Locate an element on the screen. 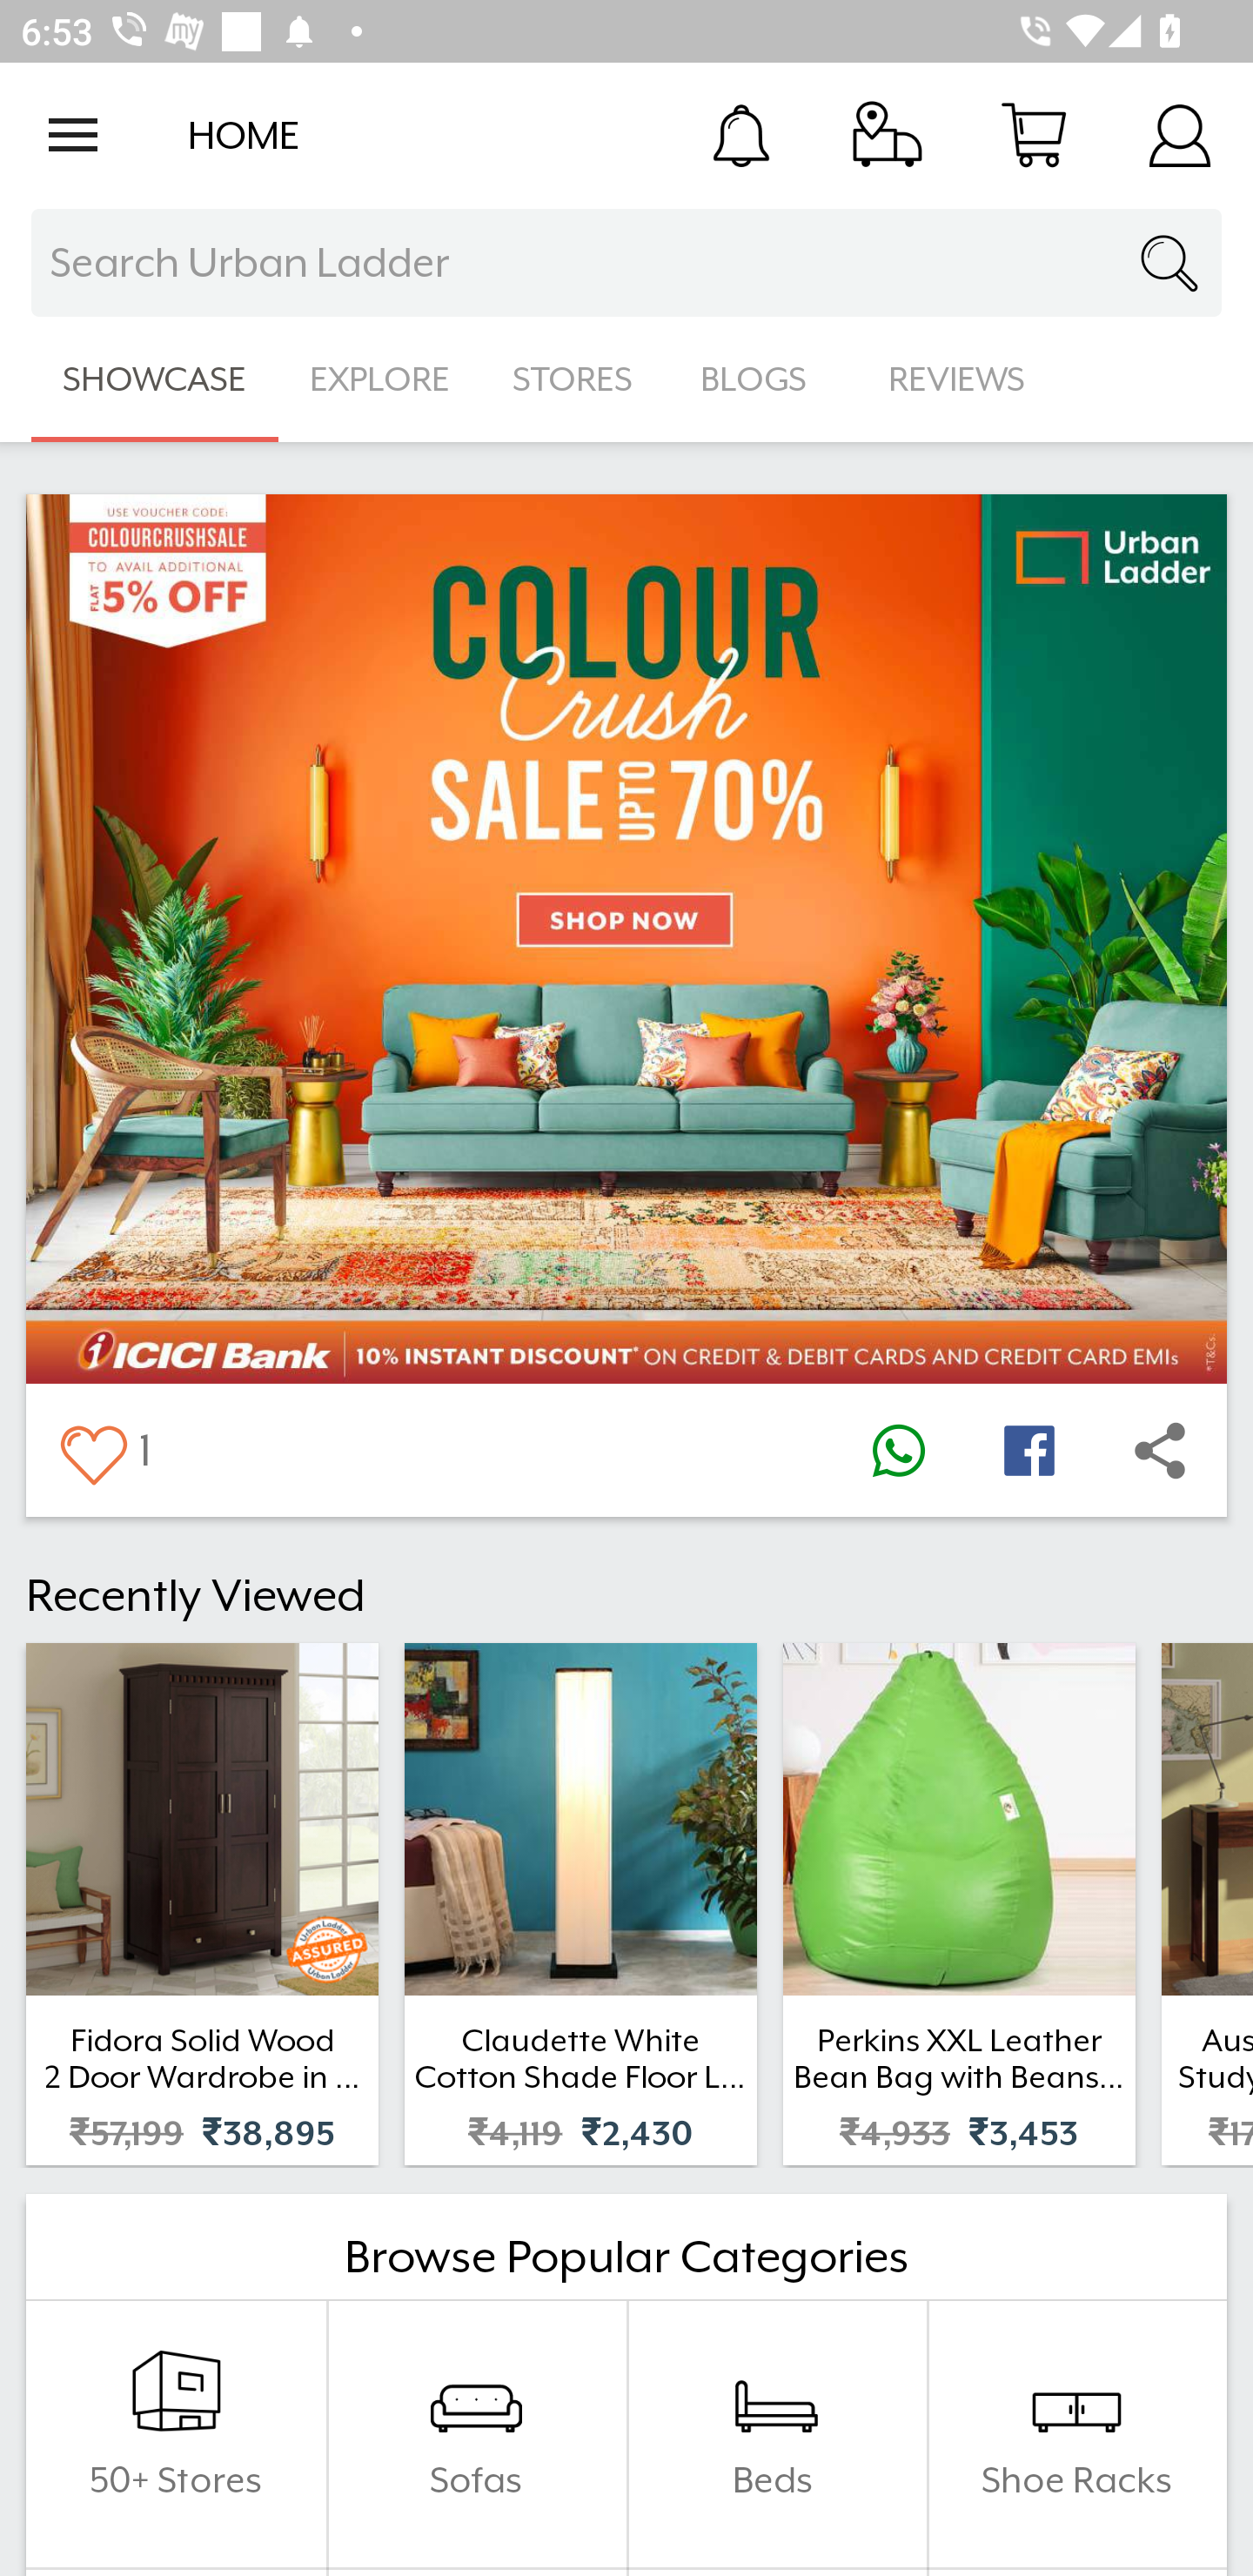  Shoe Racks is located at coordinates (1076, 2434).